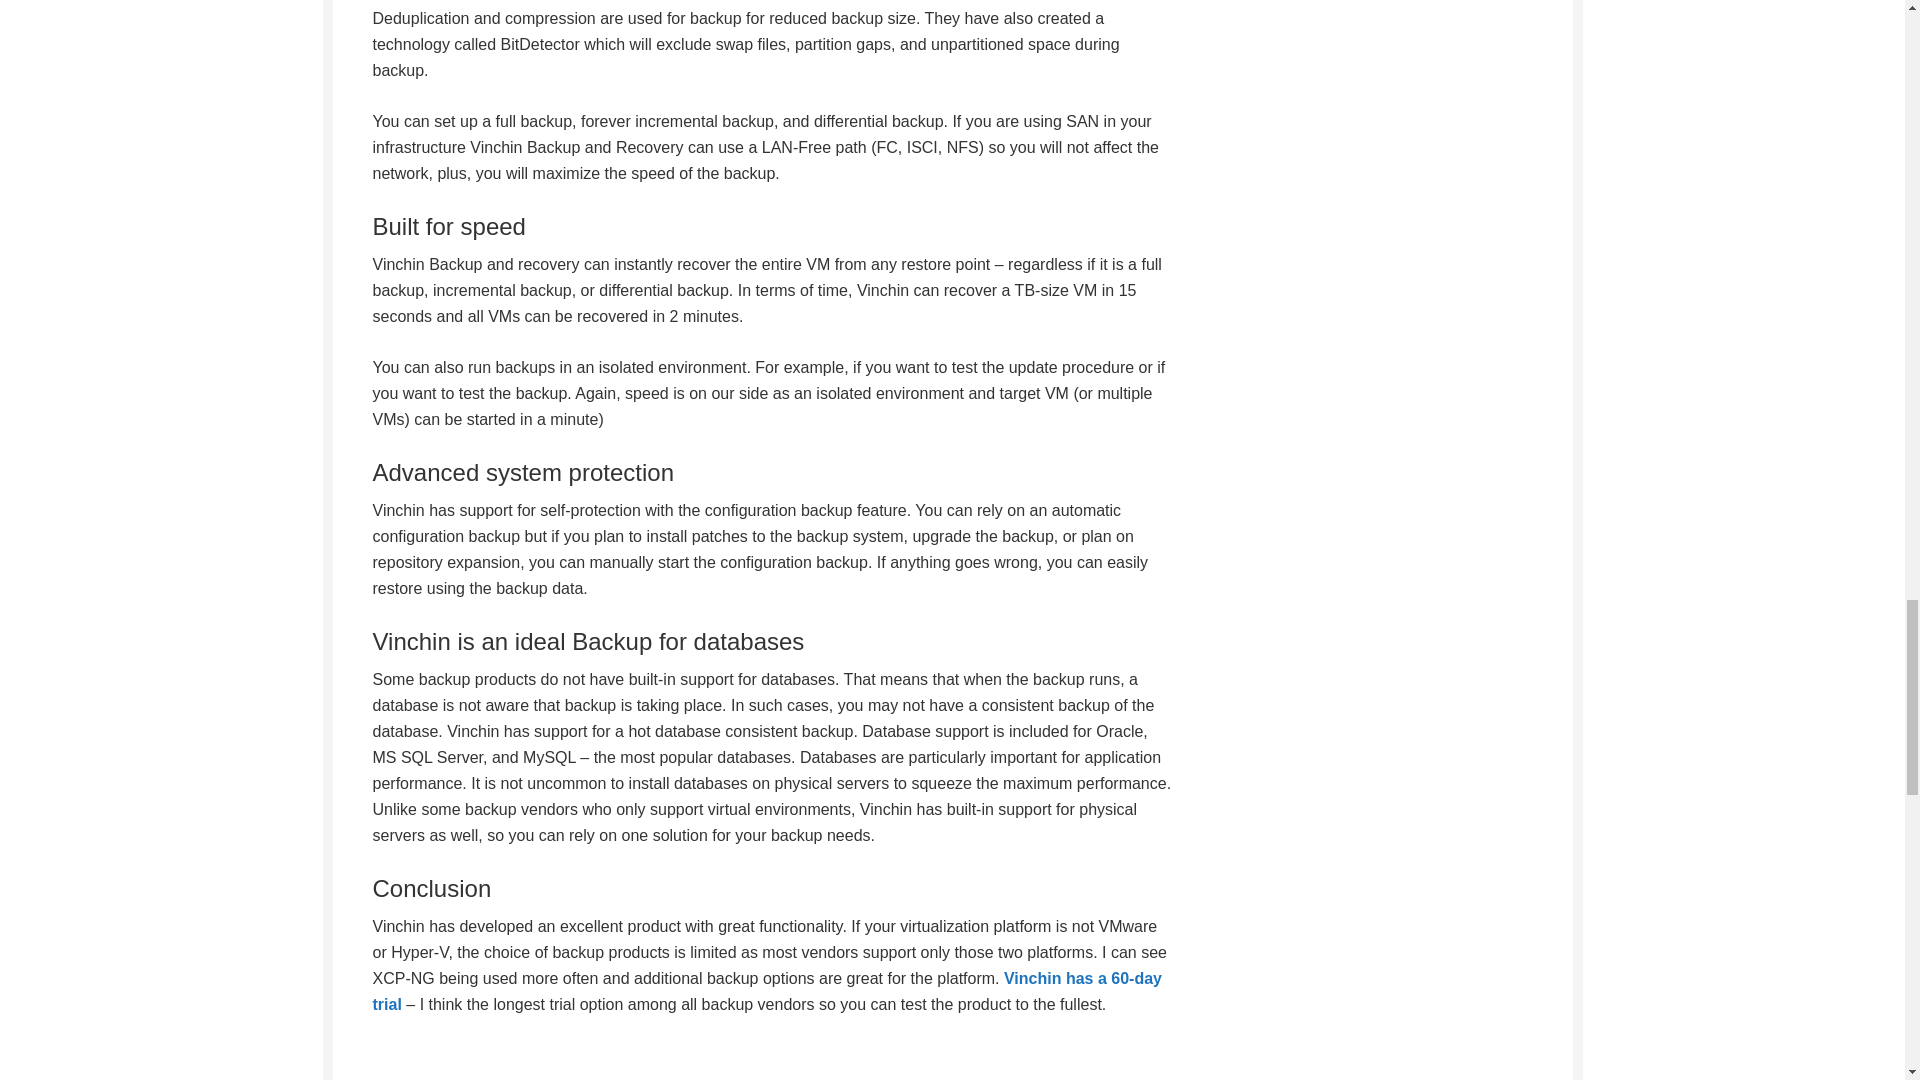  Describe the element at coordinates (766, 991) in the screenshot. I see `Vinchin has a 60-day trial` at that location.